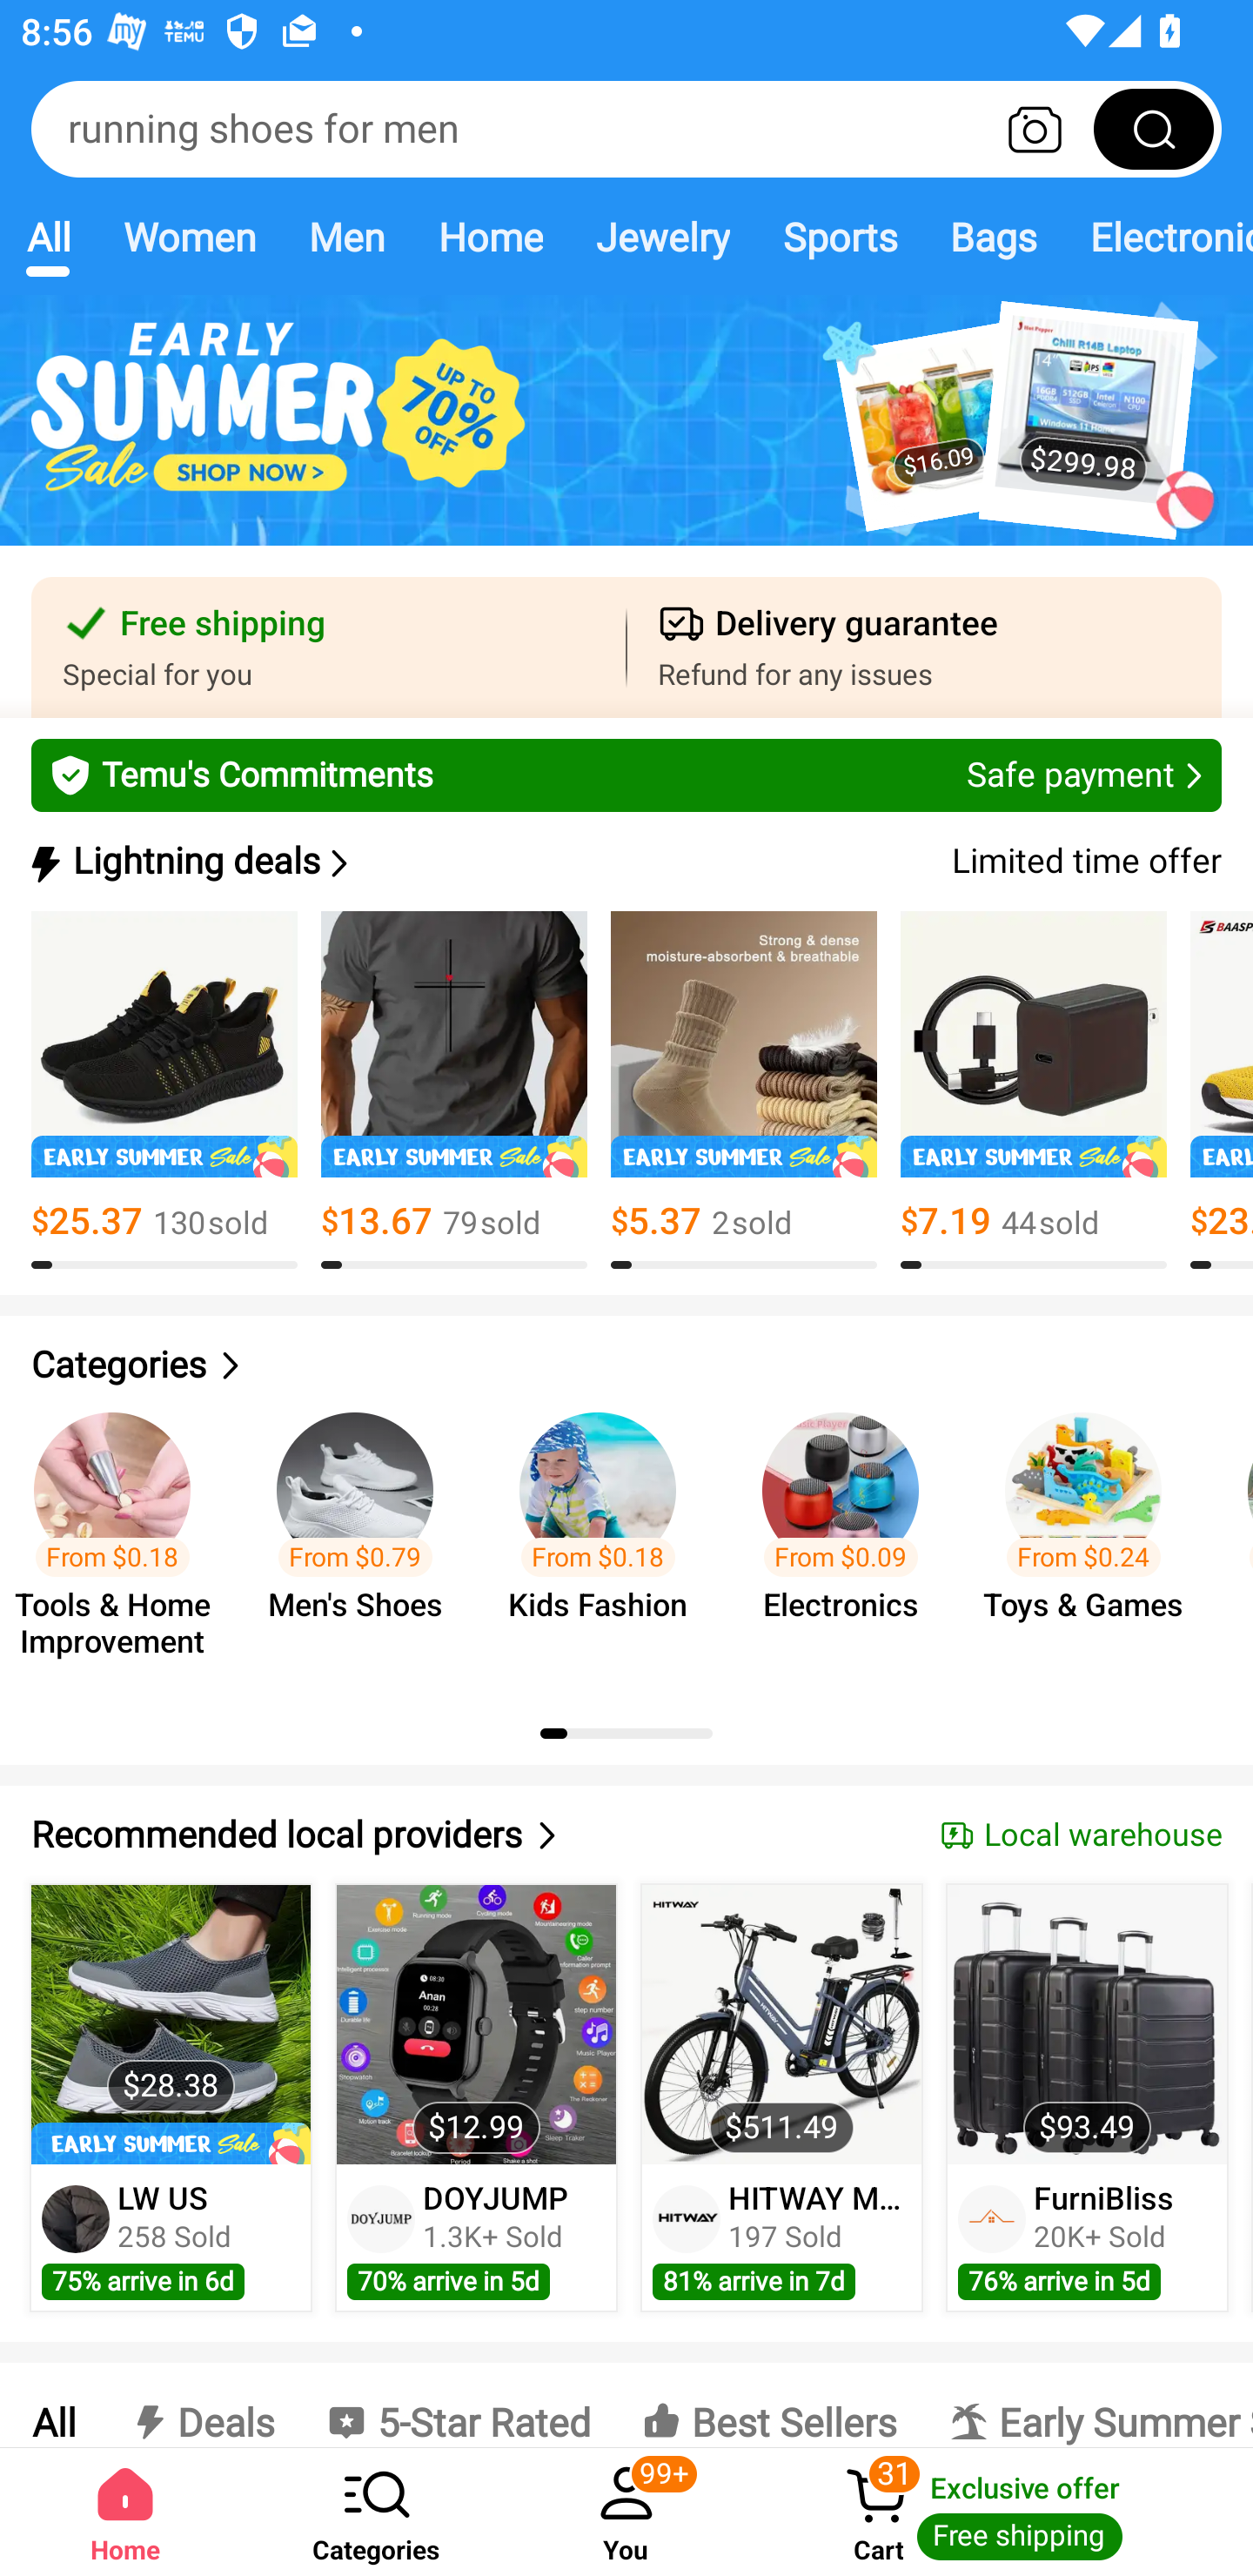  What do you see at coordinates (171, 2097) in the screenshot?
I see `$28.38 LW US 258 Sold 75% arrive in 6d` at bounding box center [171, 2097].